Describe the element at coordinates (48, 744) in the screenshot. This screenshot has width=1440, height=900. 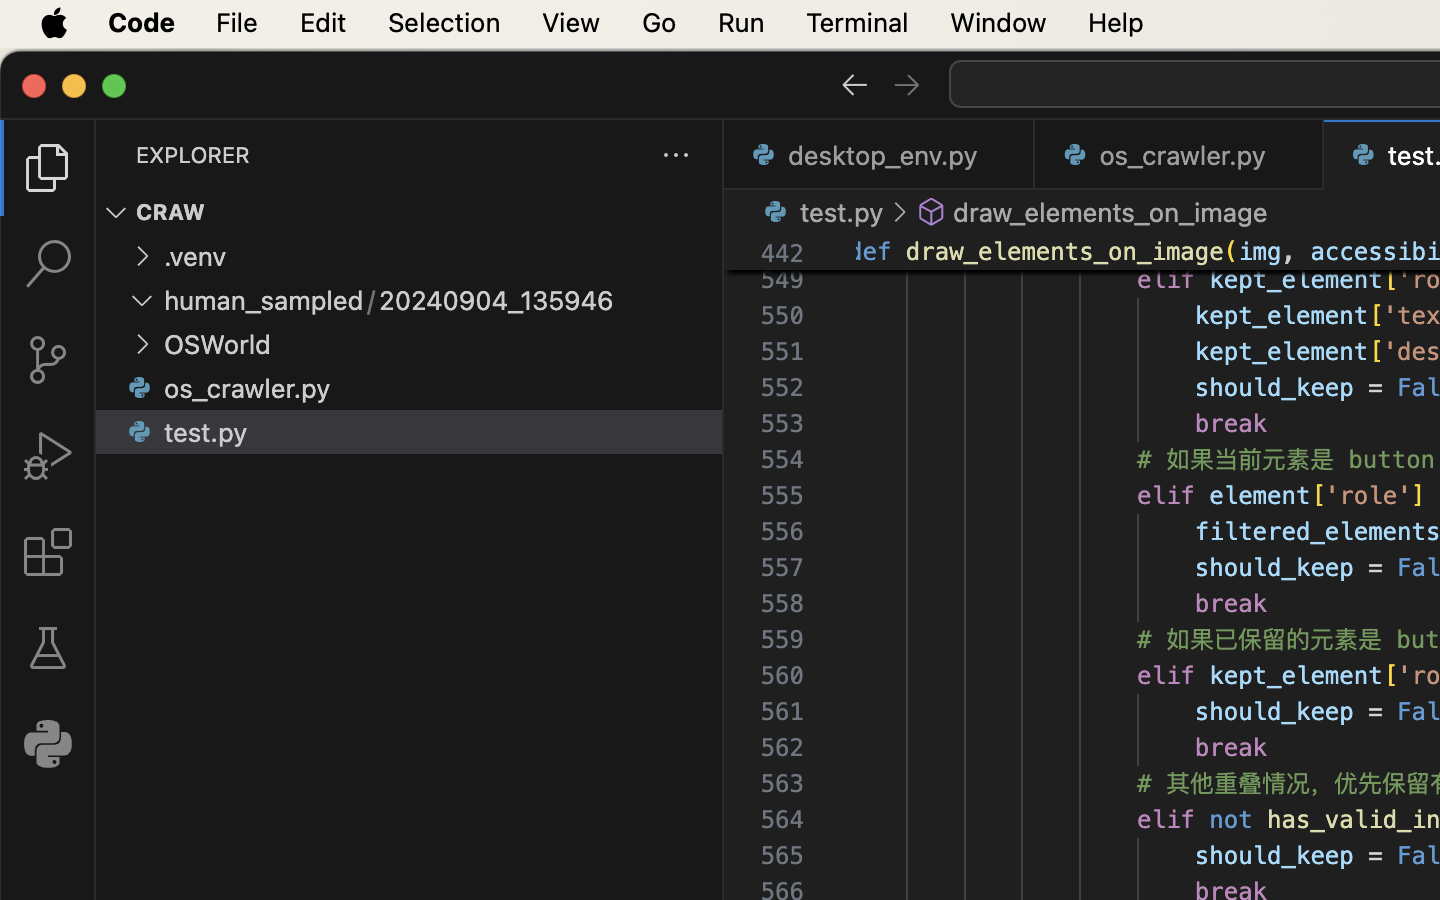
I see `0` at that location.